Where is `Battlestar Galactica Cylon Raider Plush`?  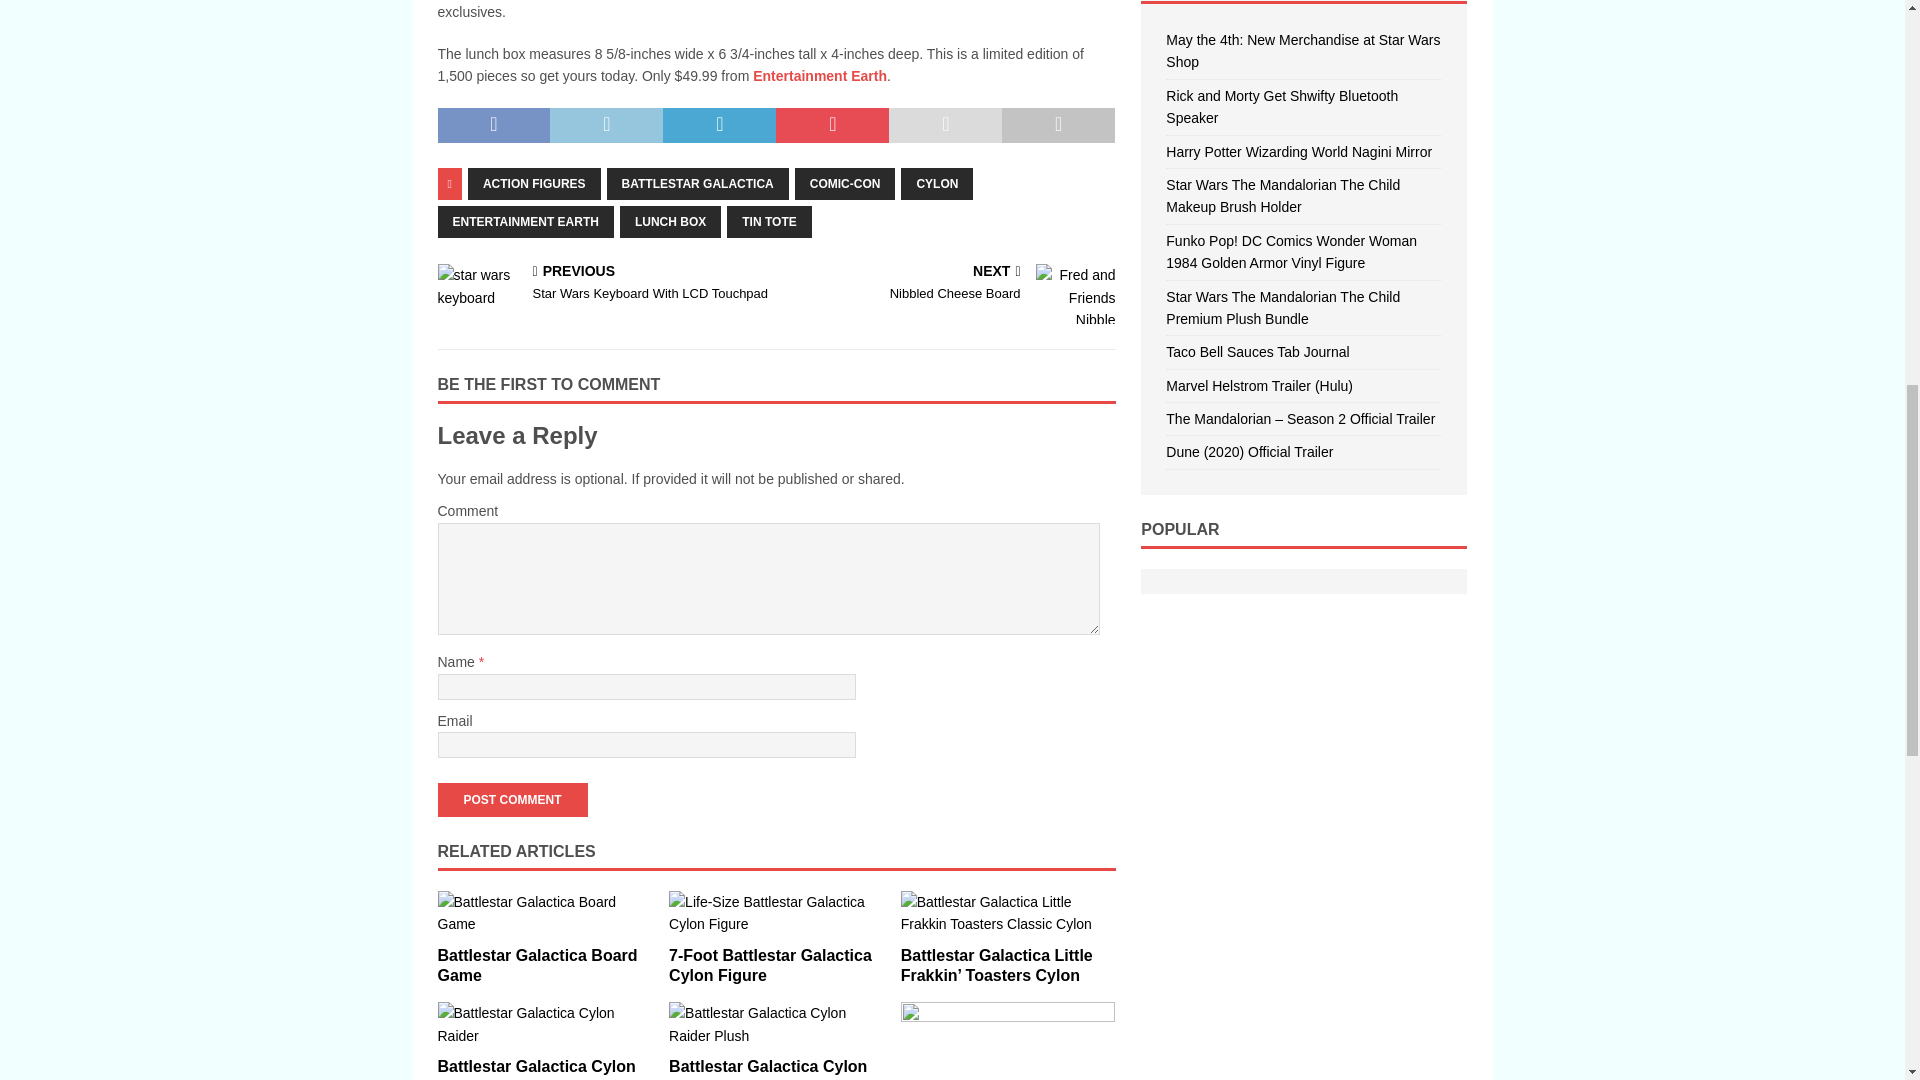 Battlestar Galactica Cylon Raider Plush is located at coordinates (768, 1069).